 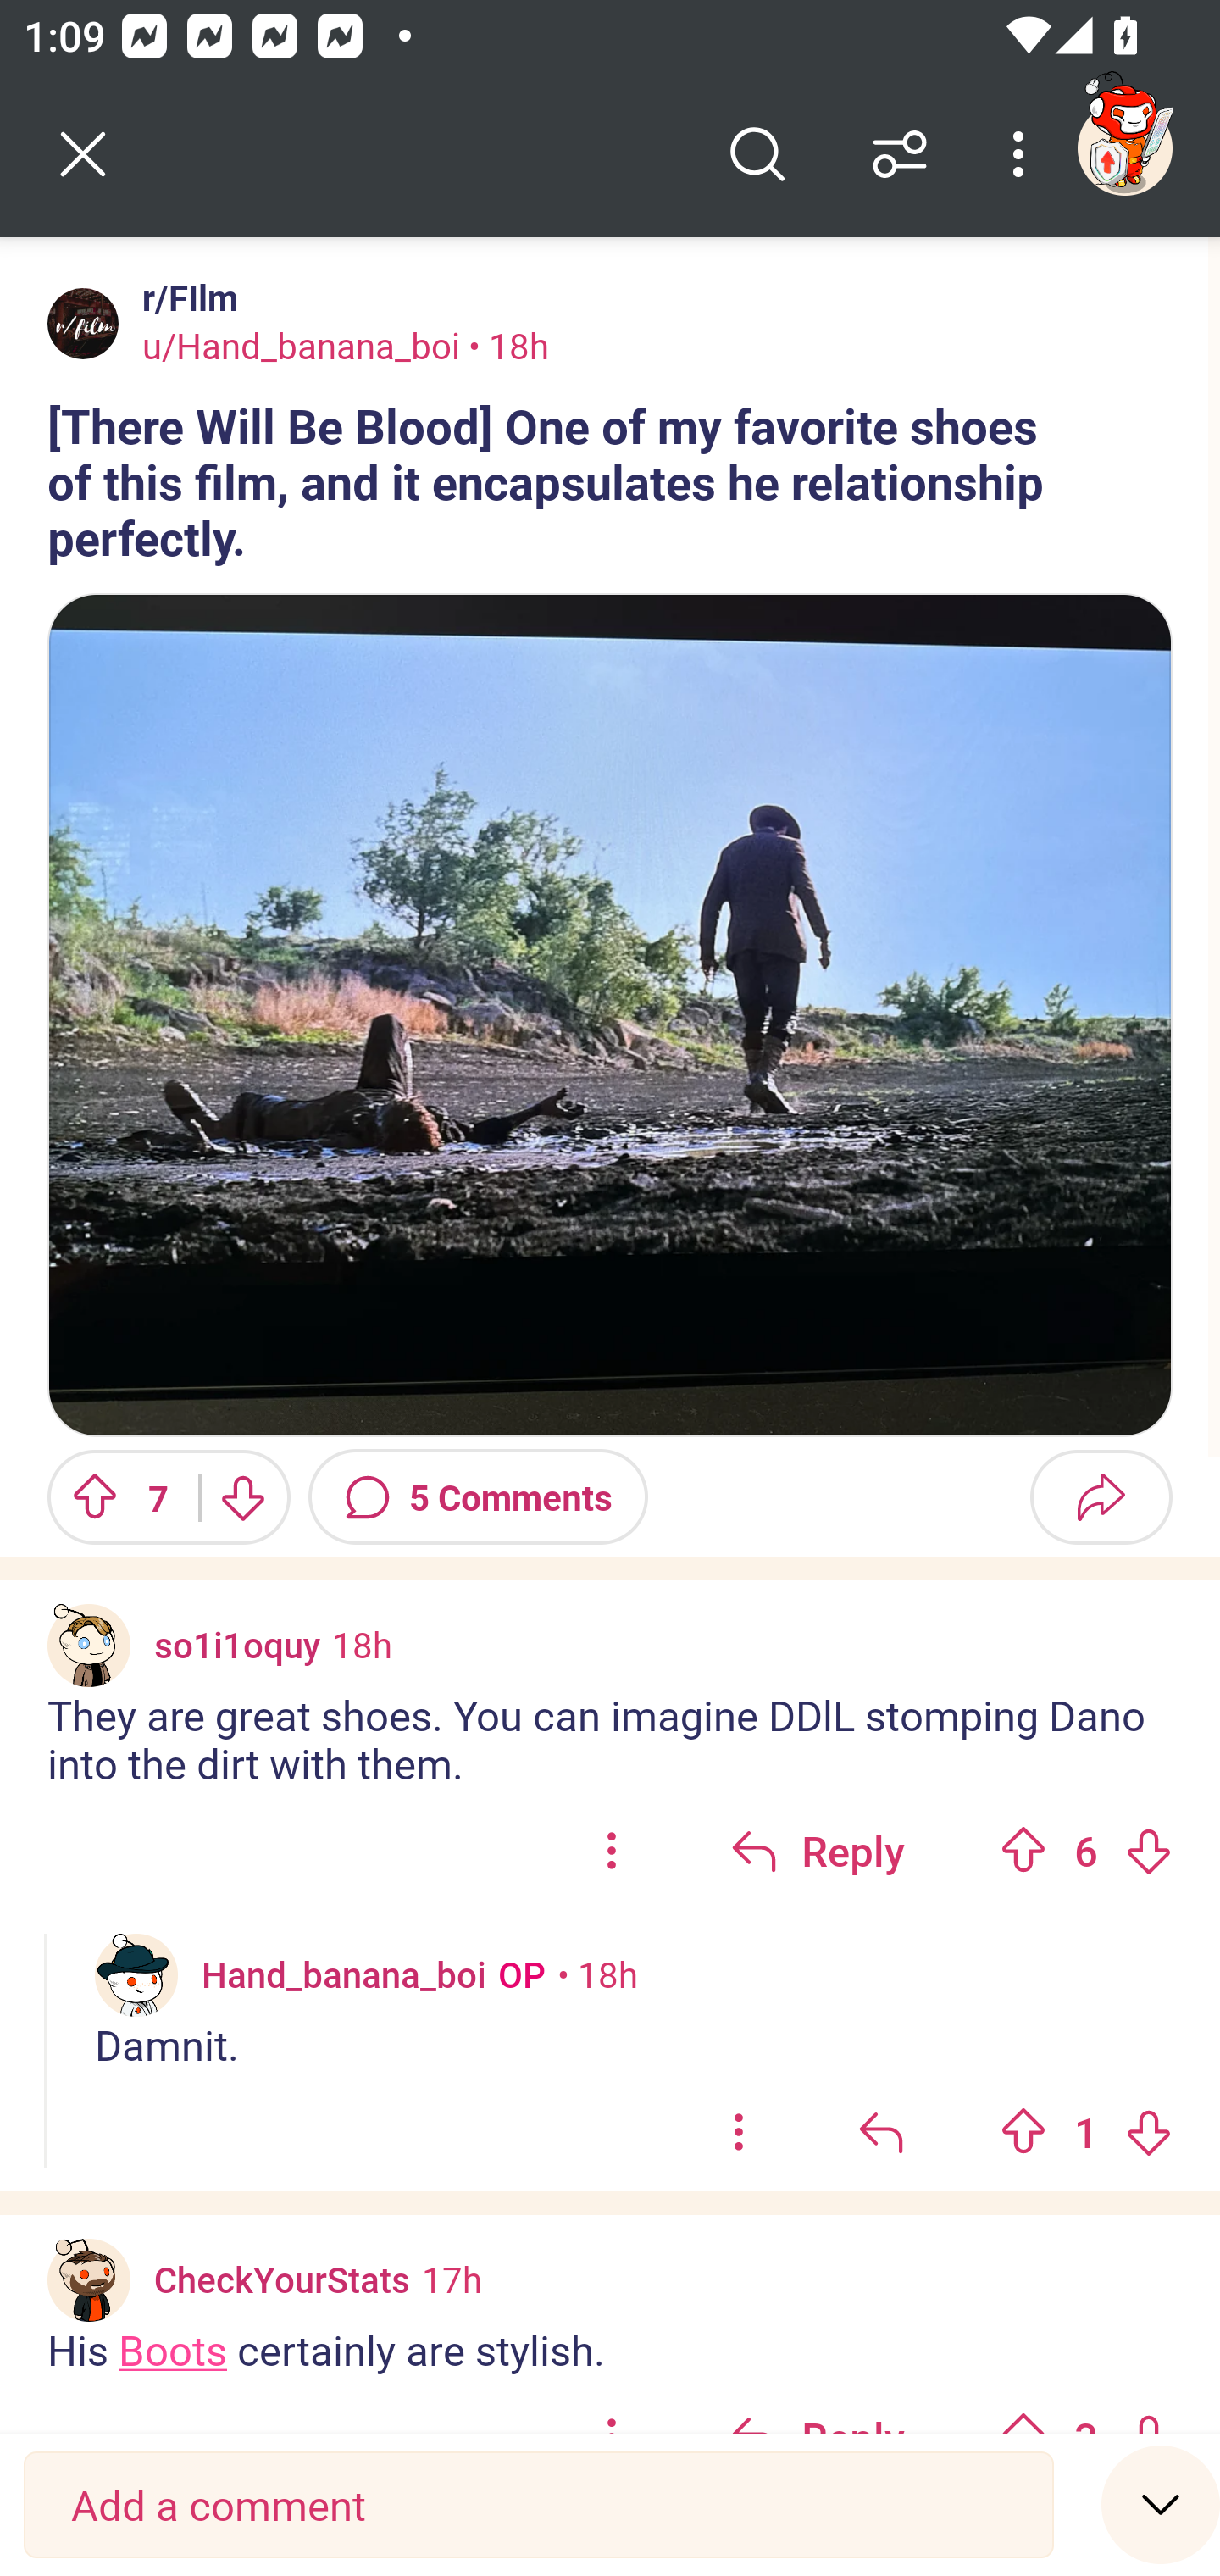 I want to click on Upvote 6 6 votes Downvote, so click(x=1086, y=1849).